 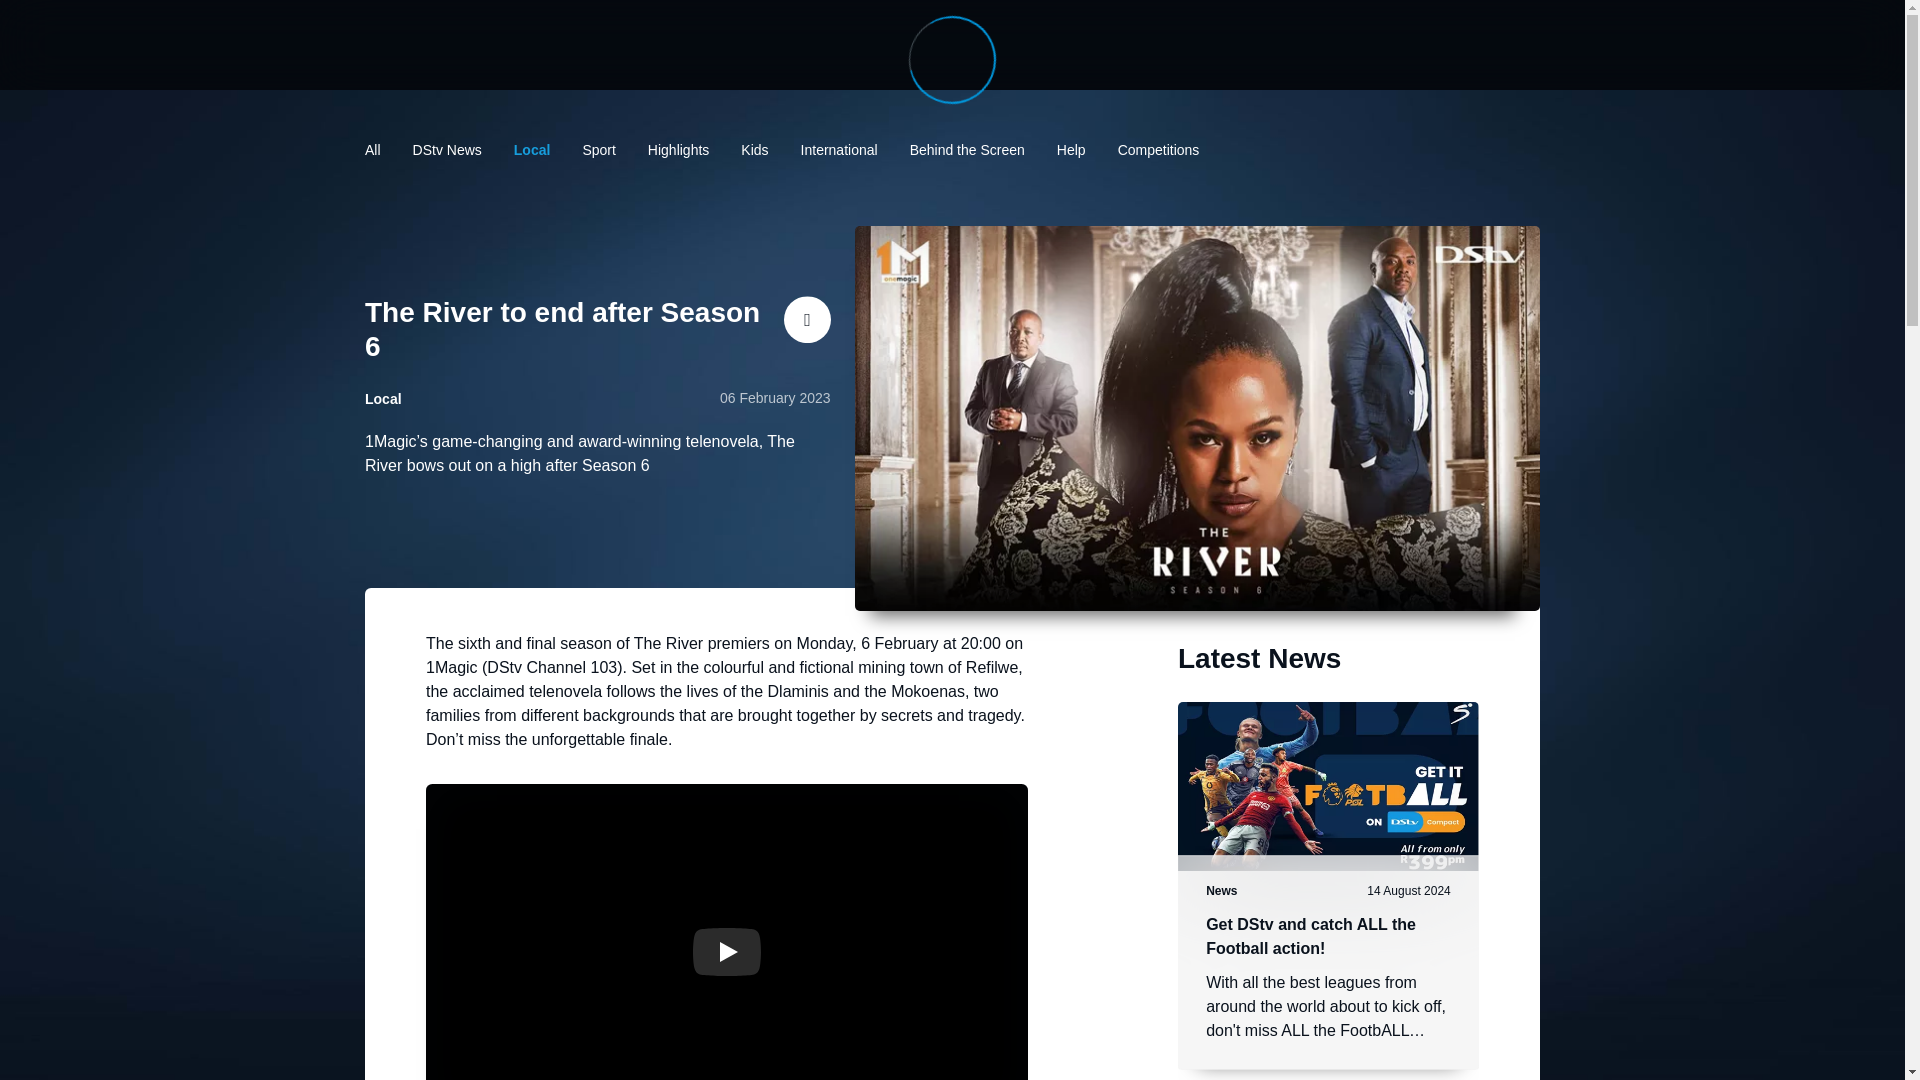 What do you see at coordinates (678, 149) in the screenshot?
I see `Highlights` at bounding box center [678, 149].